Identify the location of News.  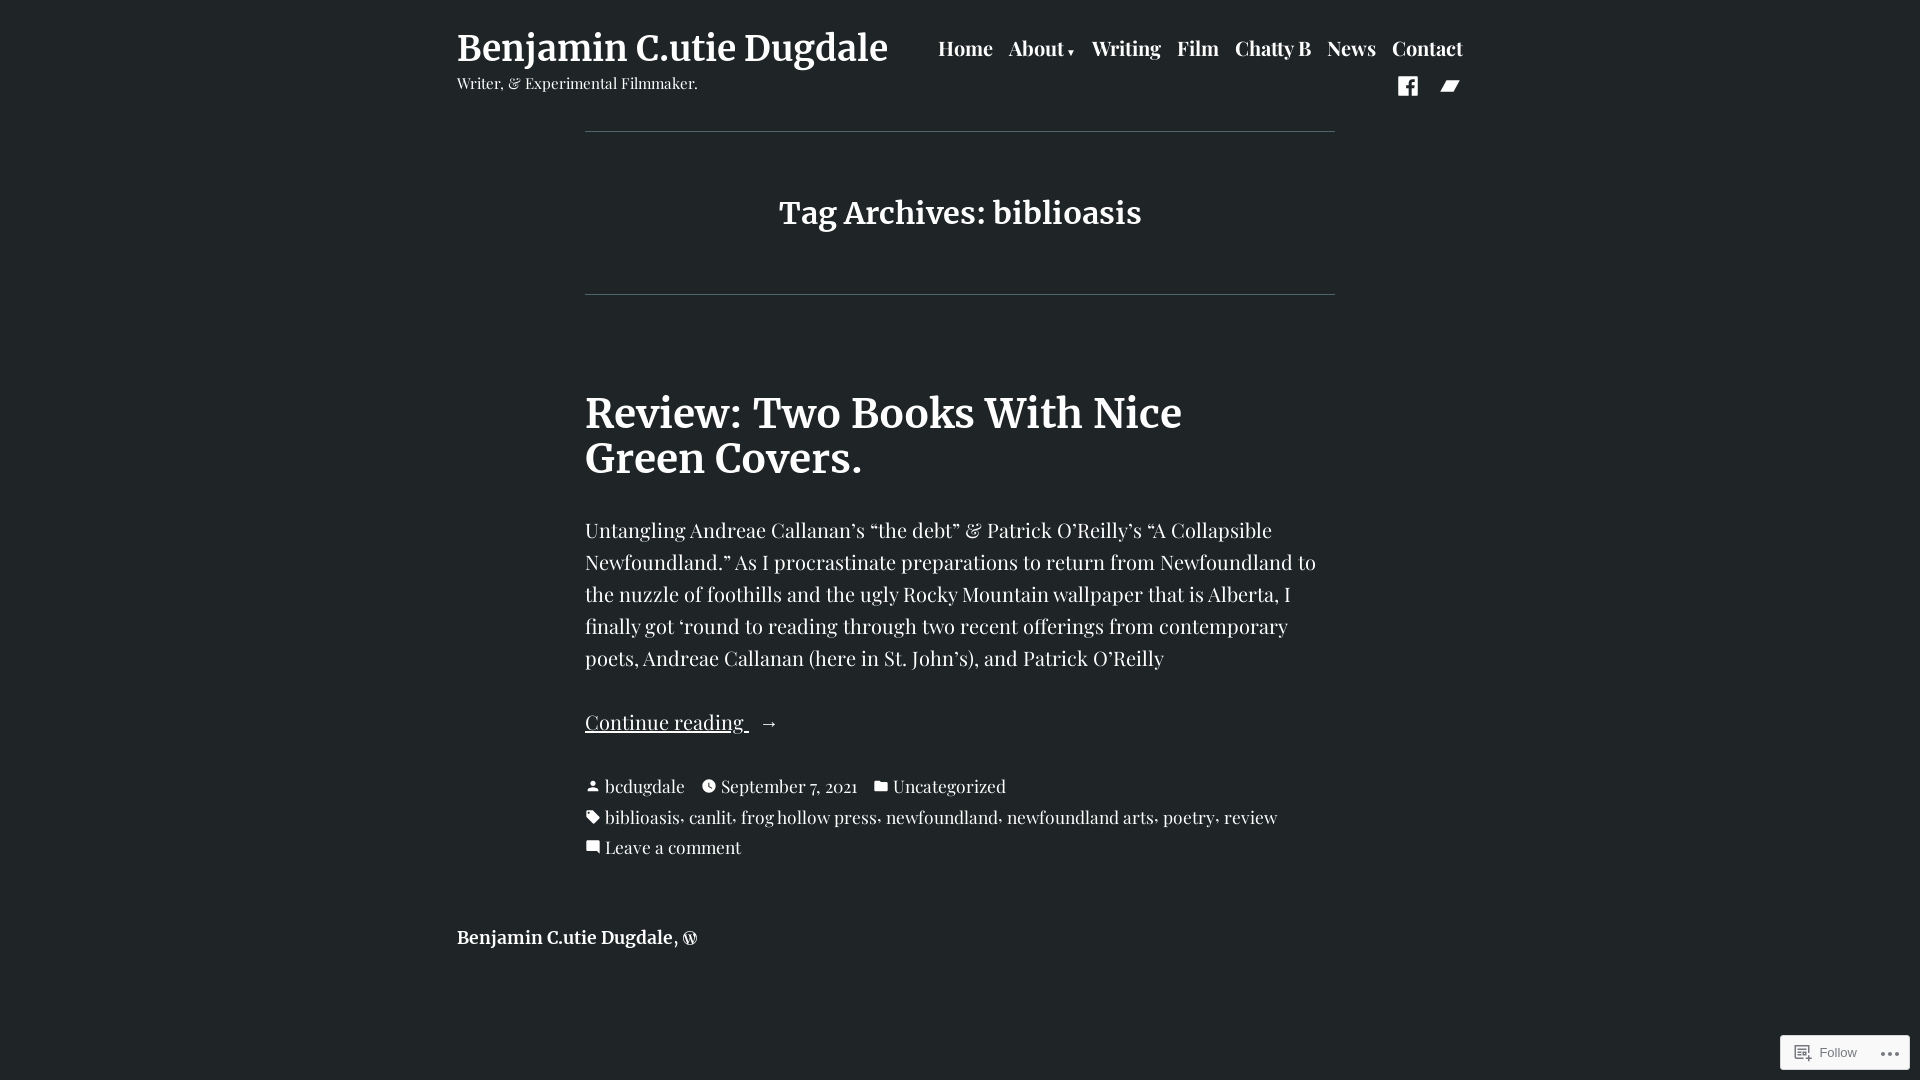
(1352, 50).